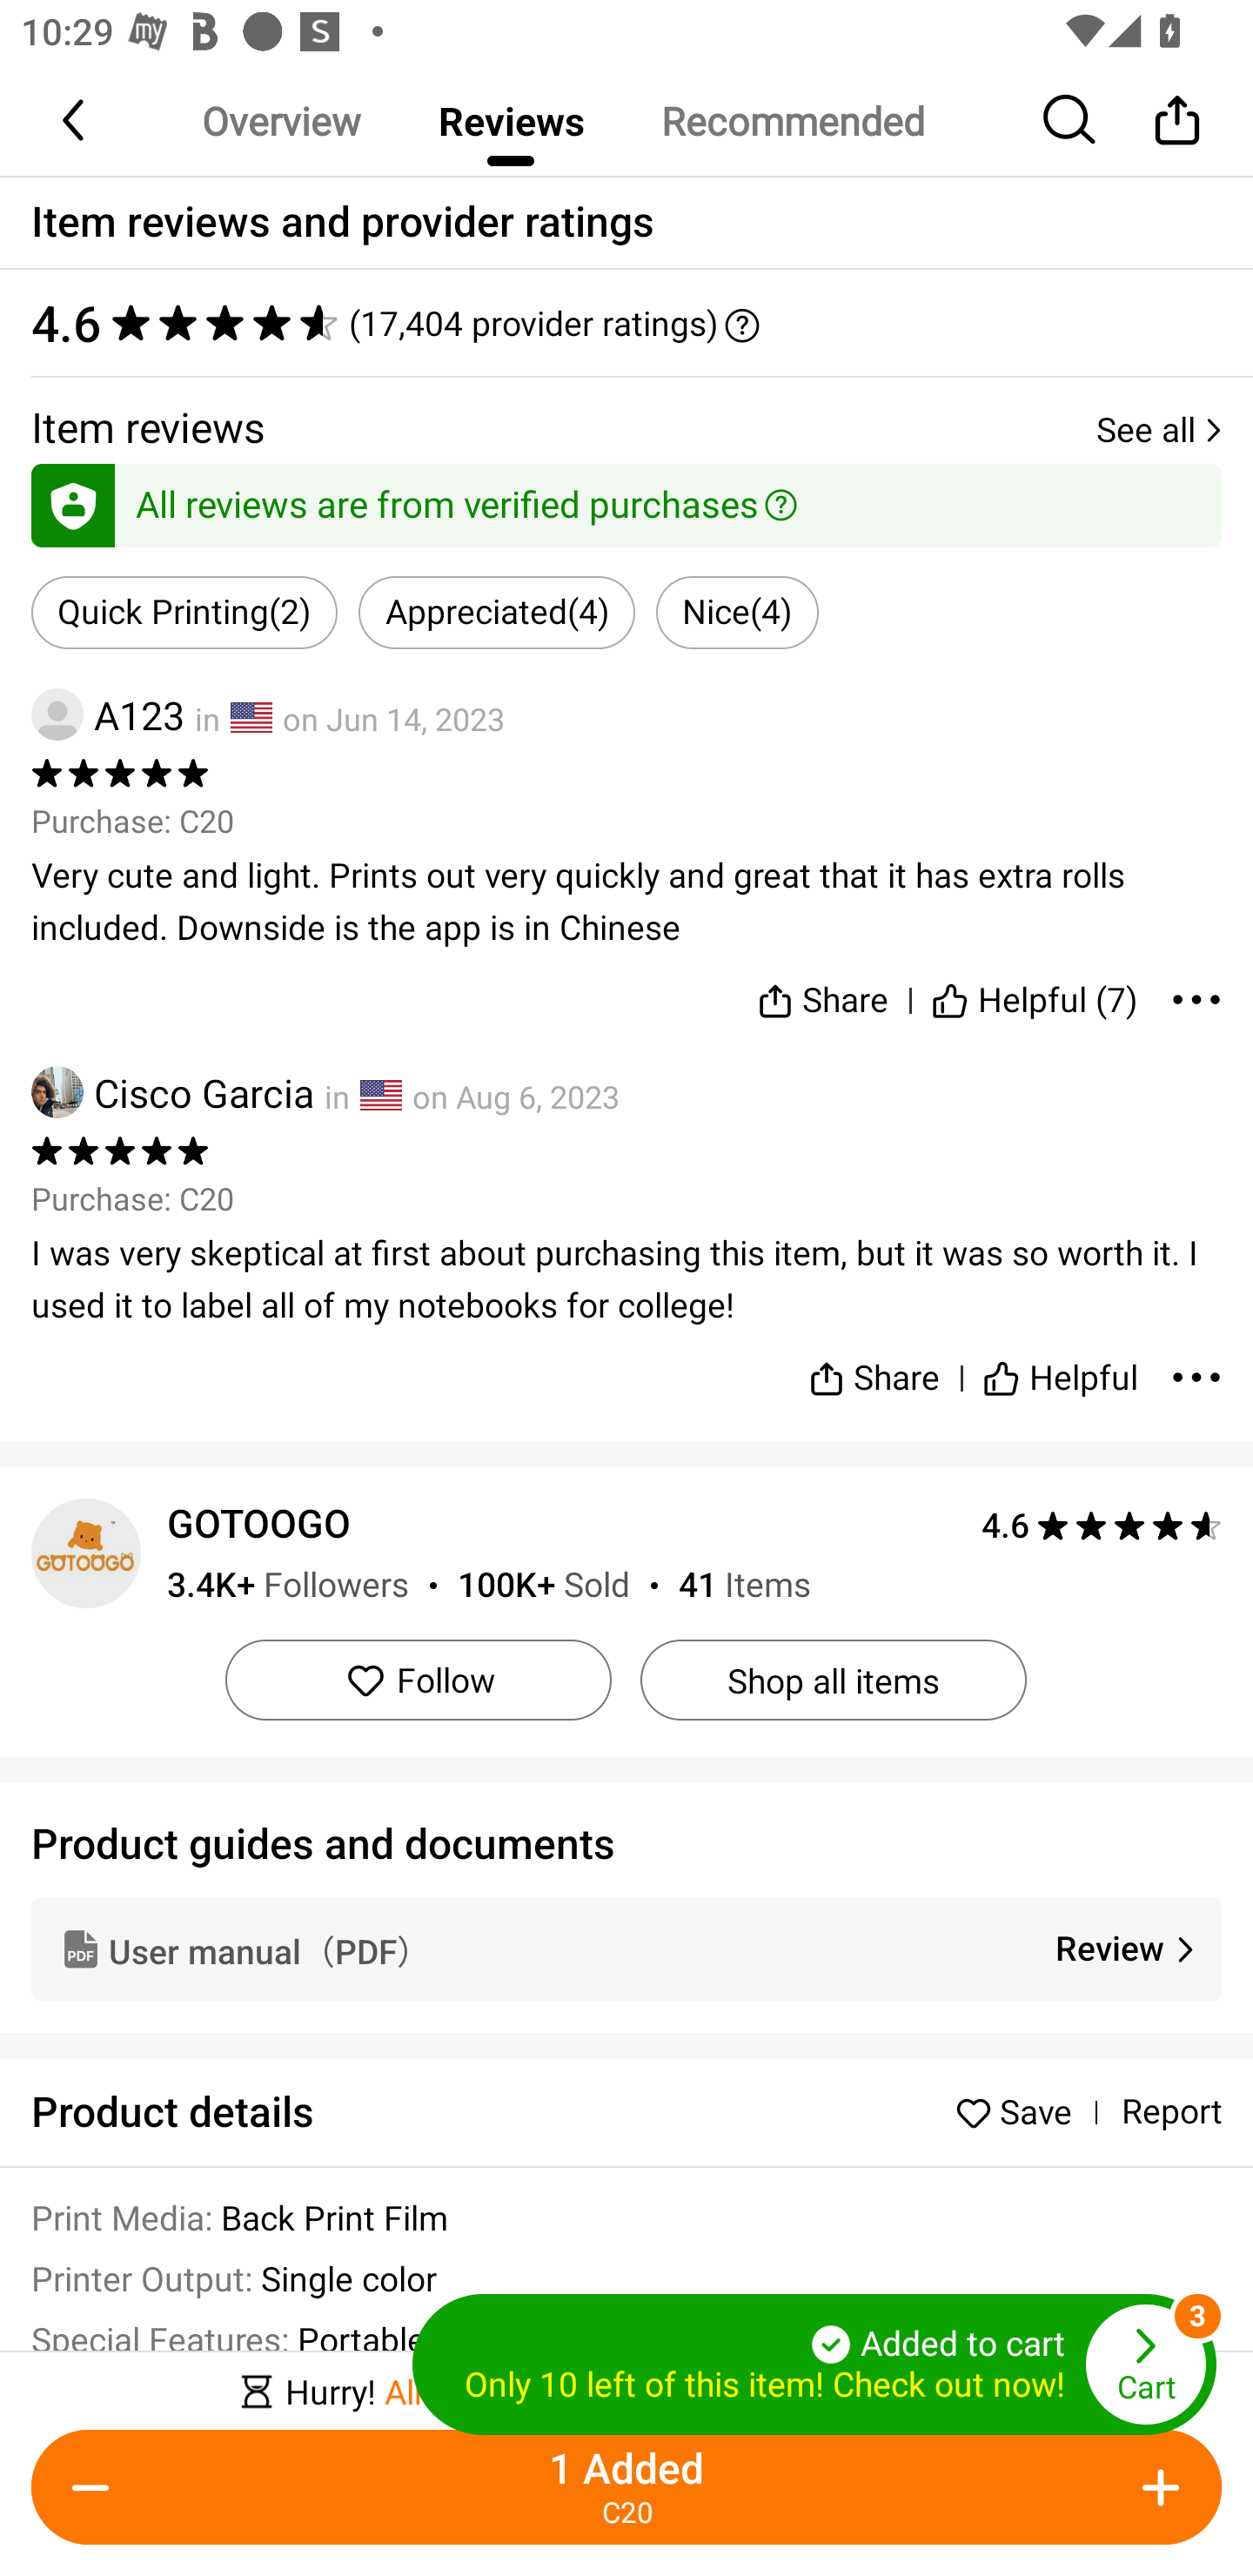 This screenshot has height=2576, width=1253. I want to click on   Helpful (7), so click(1035, 994).